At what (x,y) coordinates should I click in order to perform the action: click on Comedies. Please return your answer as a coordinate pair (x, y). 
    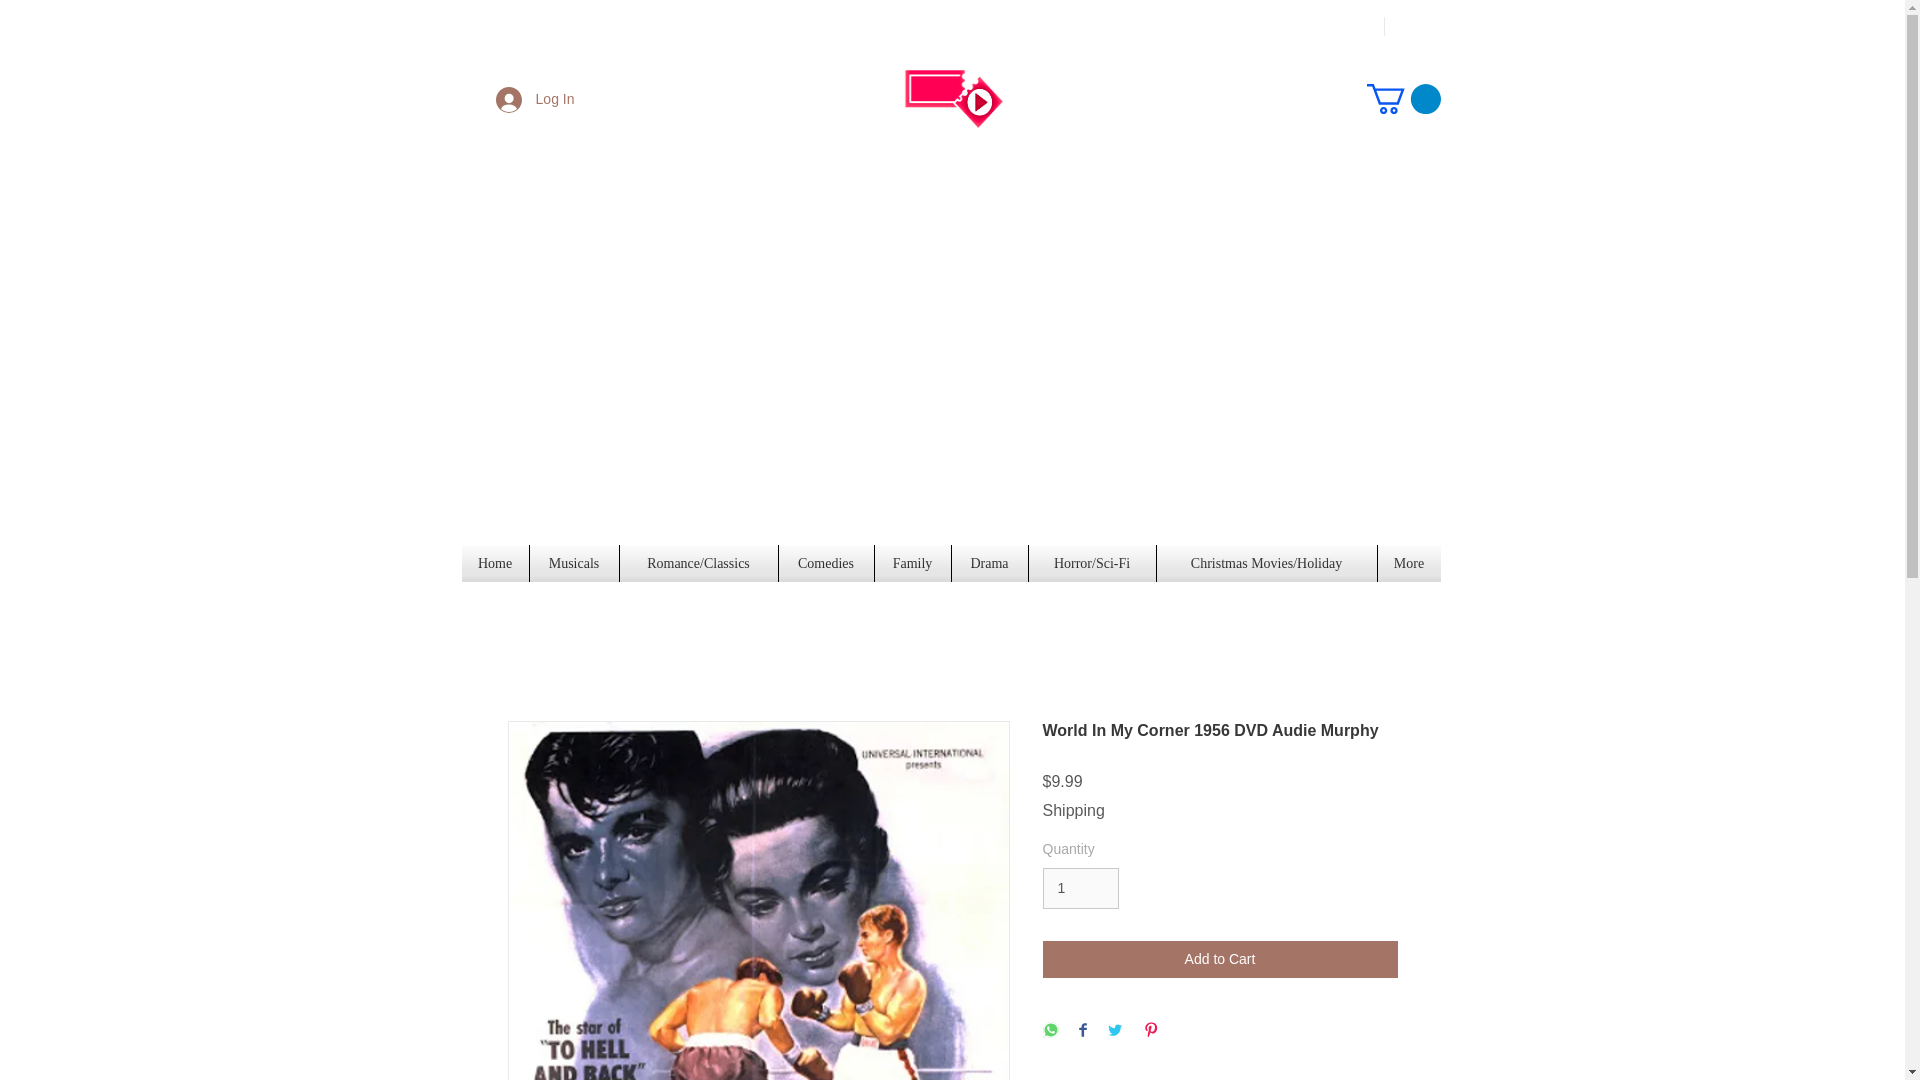
    Looking at the image, I should click on (825, 564).